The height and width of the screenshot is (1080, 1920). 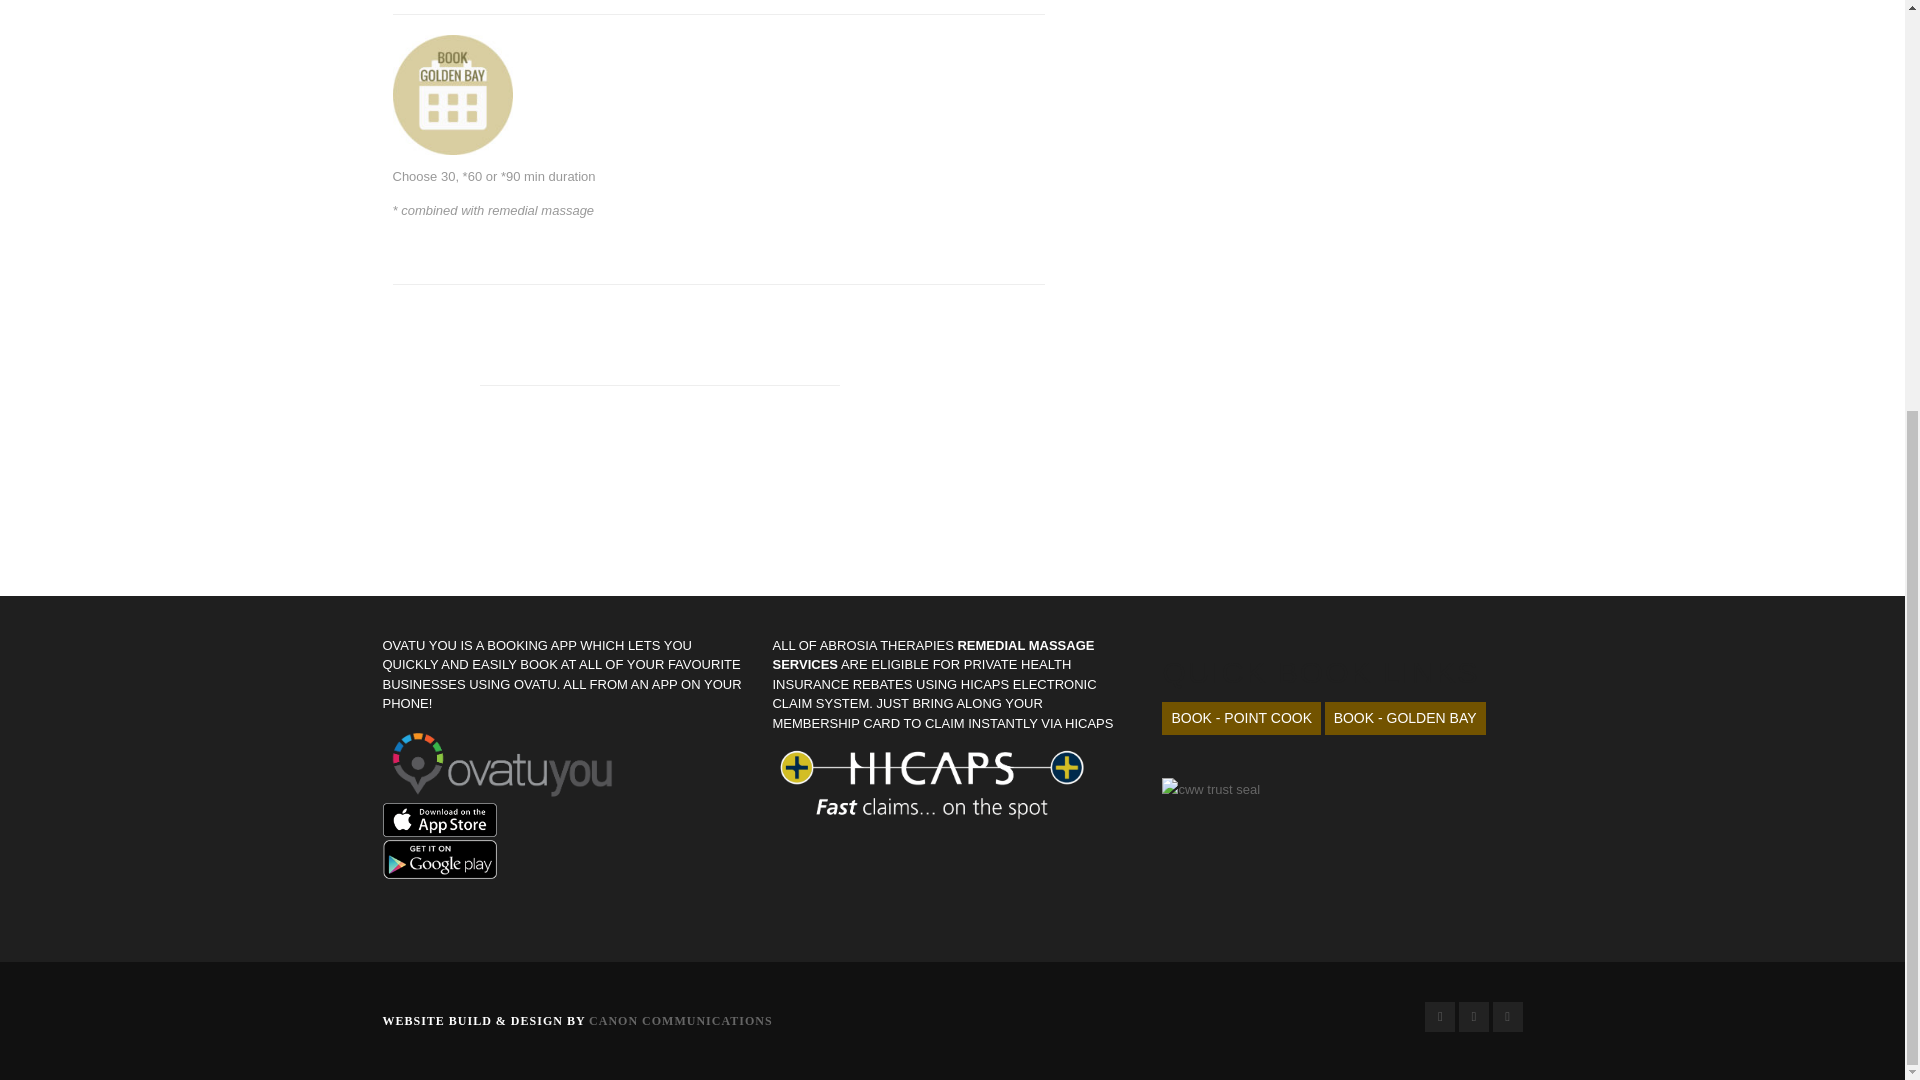 What do you see at coordinates (1240, 718) in the screenshot?
I see `BOOK - POINT COOK` at bounding box center [1240, 718].